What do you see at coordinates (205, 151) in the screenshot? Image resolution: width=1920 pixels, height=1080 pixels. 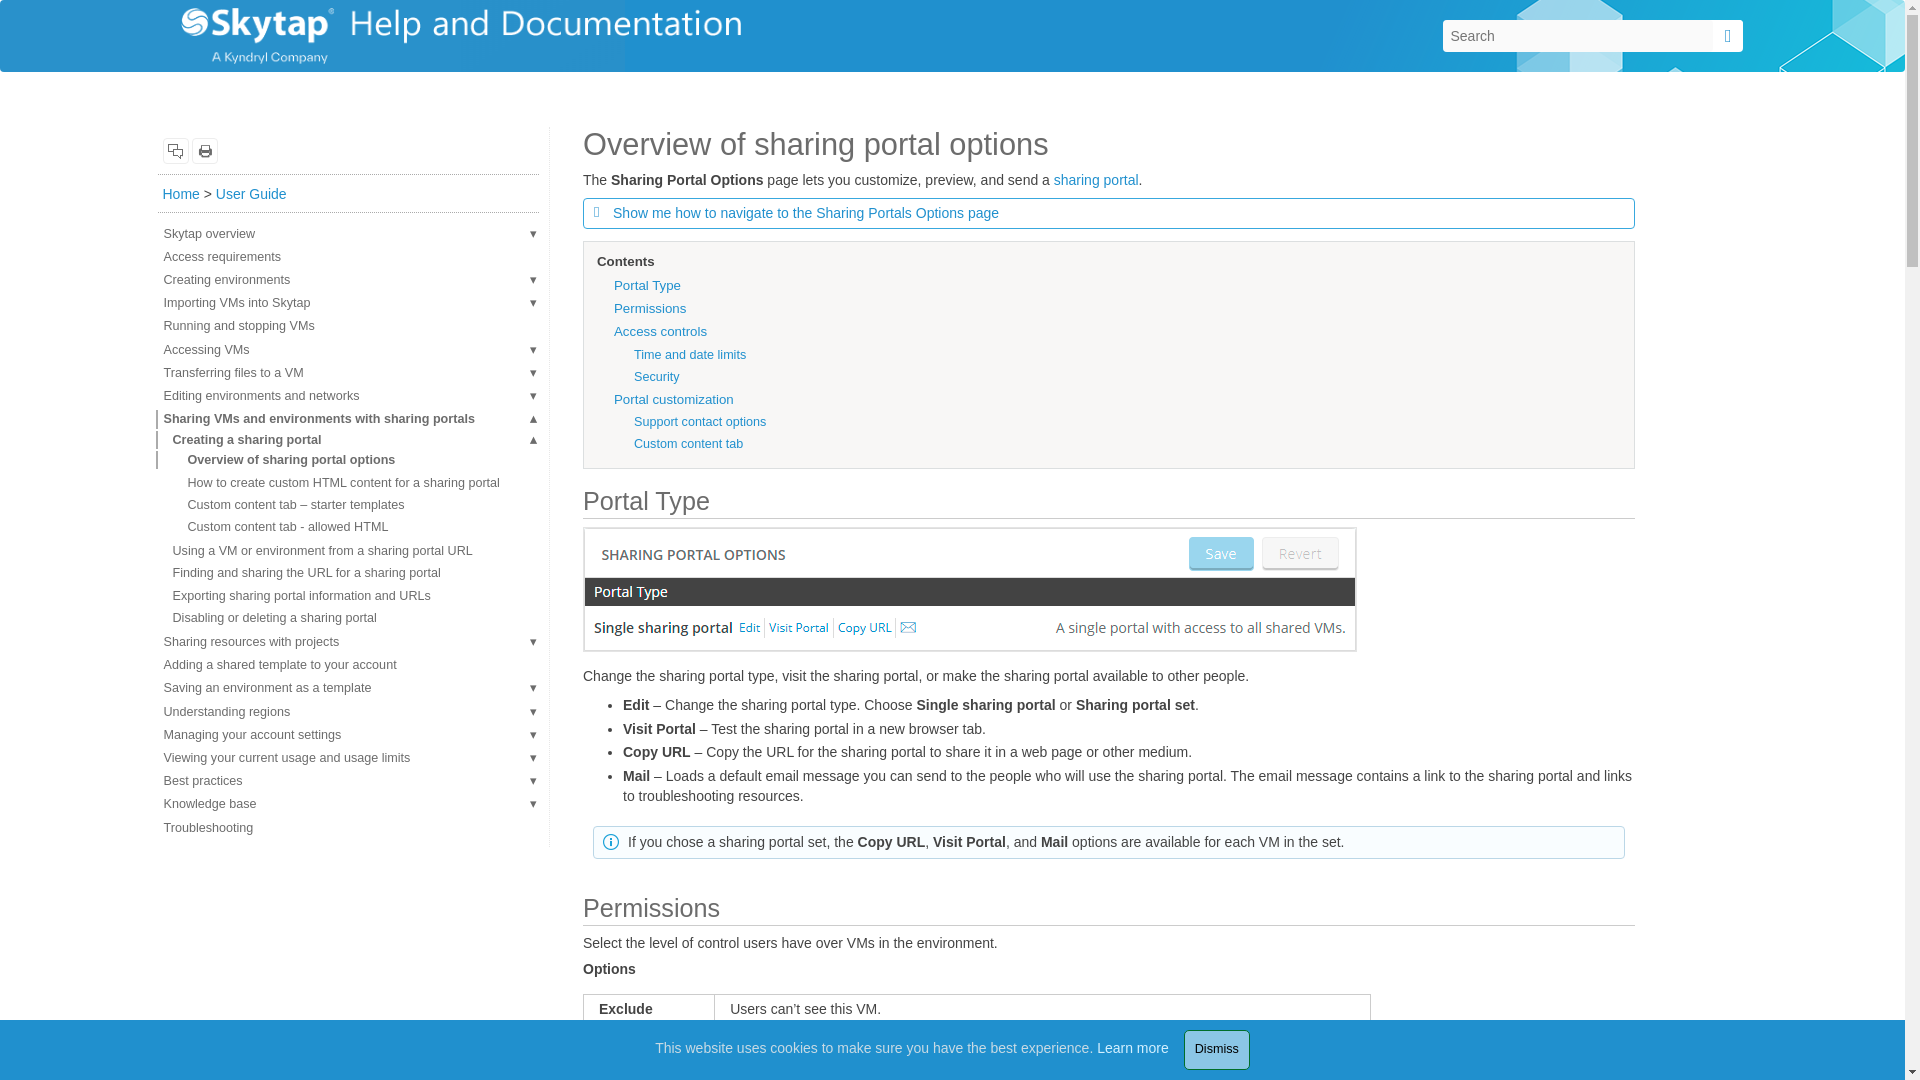 I see `Print this page` at bounding box center [205, 151].